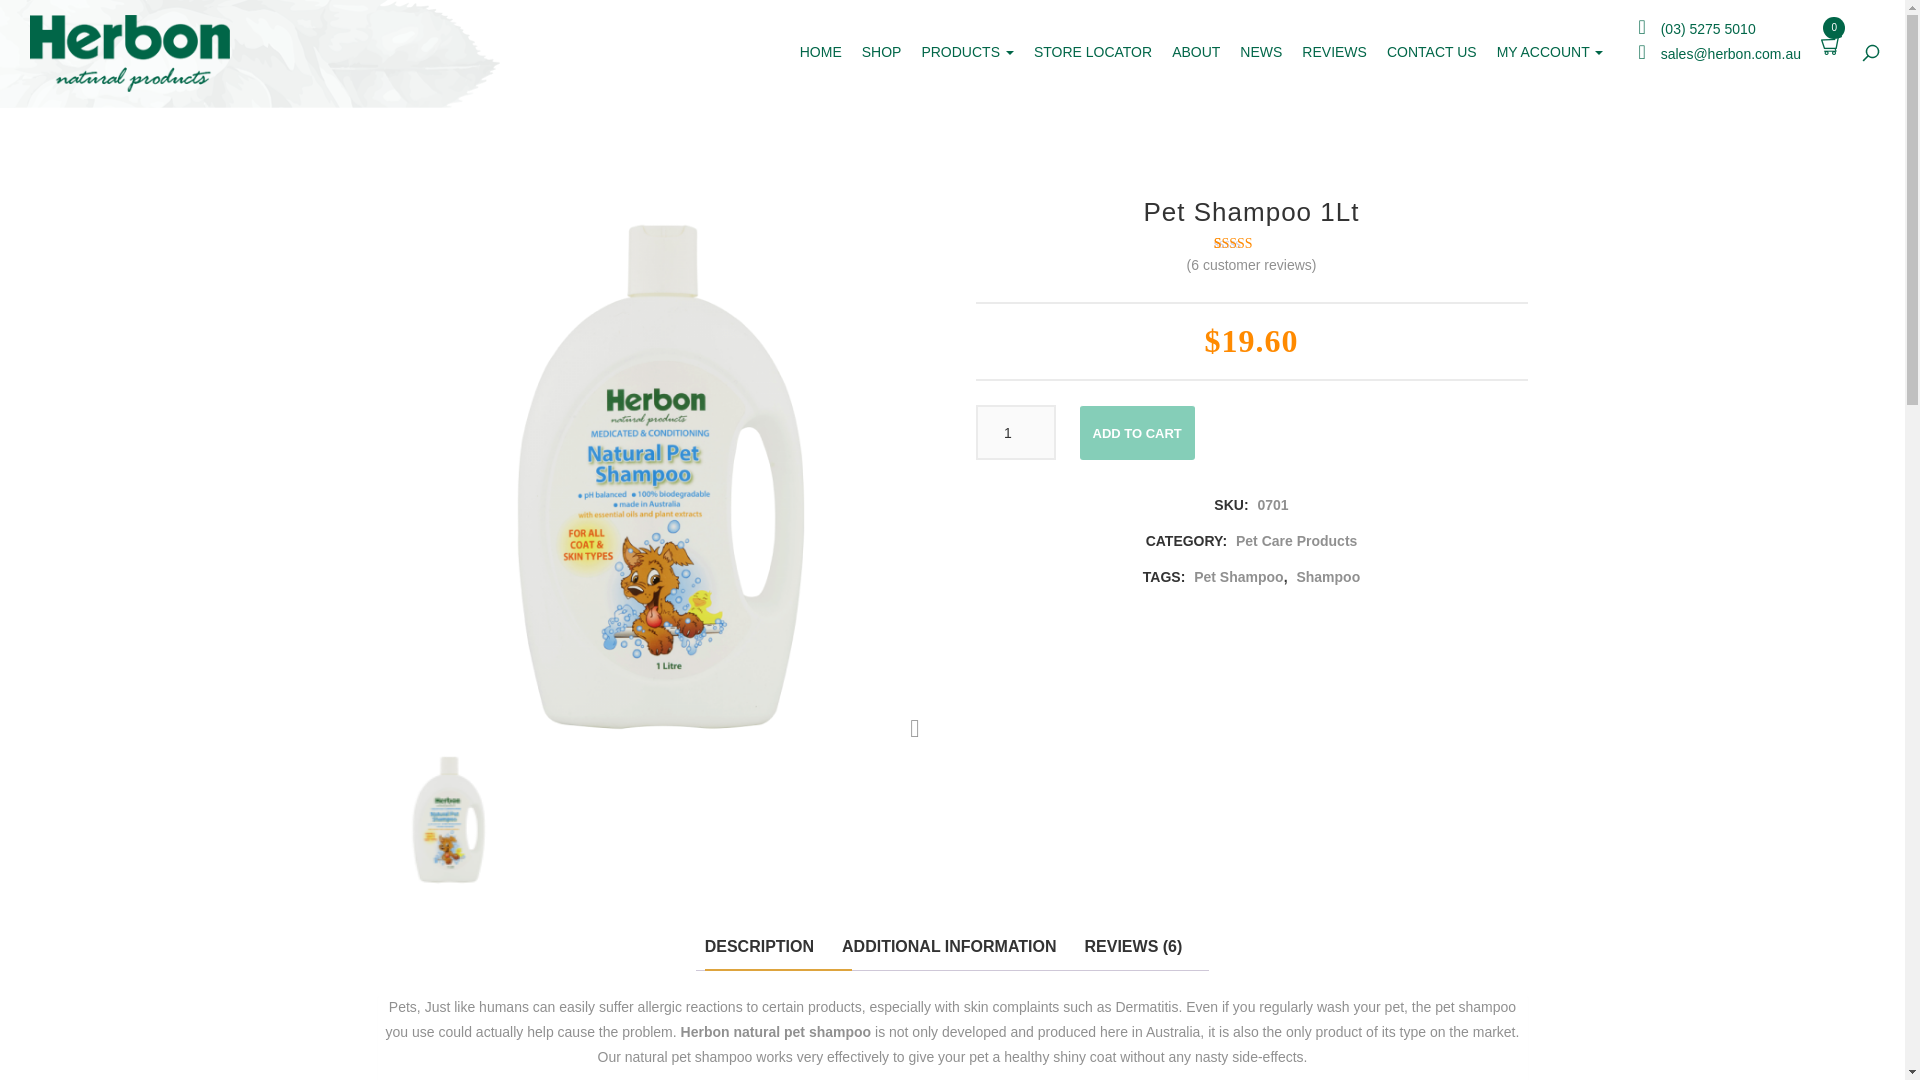 The height and width of the screenshot is (1080, 1920). Describe the element at coordinates (1830, 43) in the screenshot. I see `View your shopping cart` at that location.